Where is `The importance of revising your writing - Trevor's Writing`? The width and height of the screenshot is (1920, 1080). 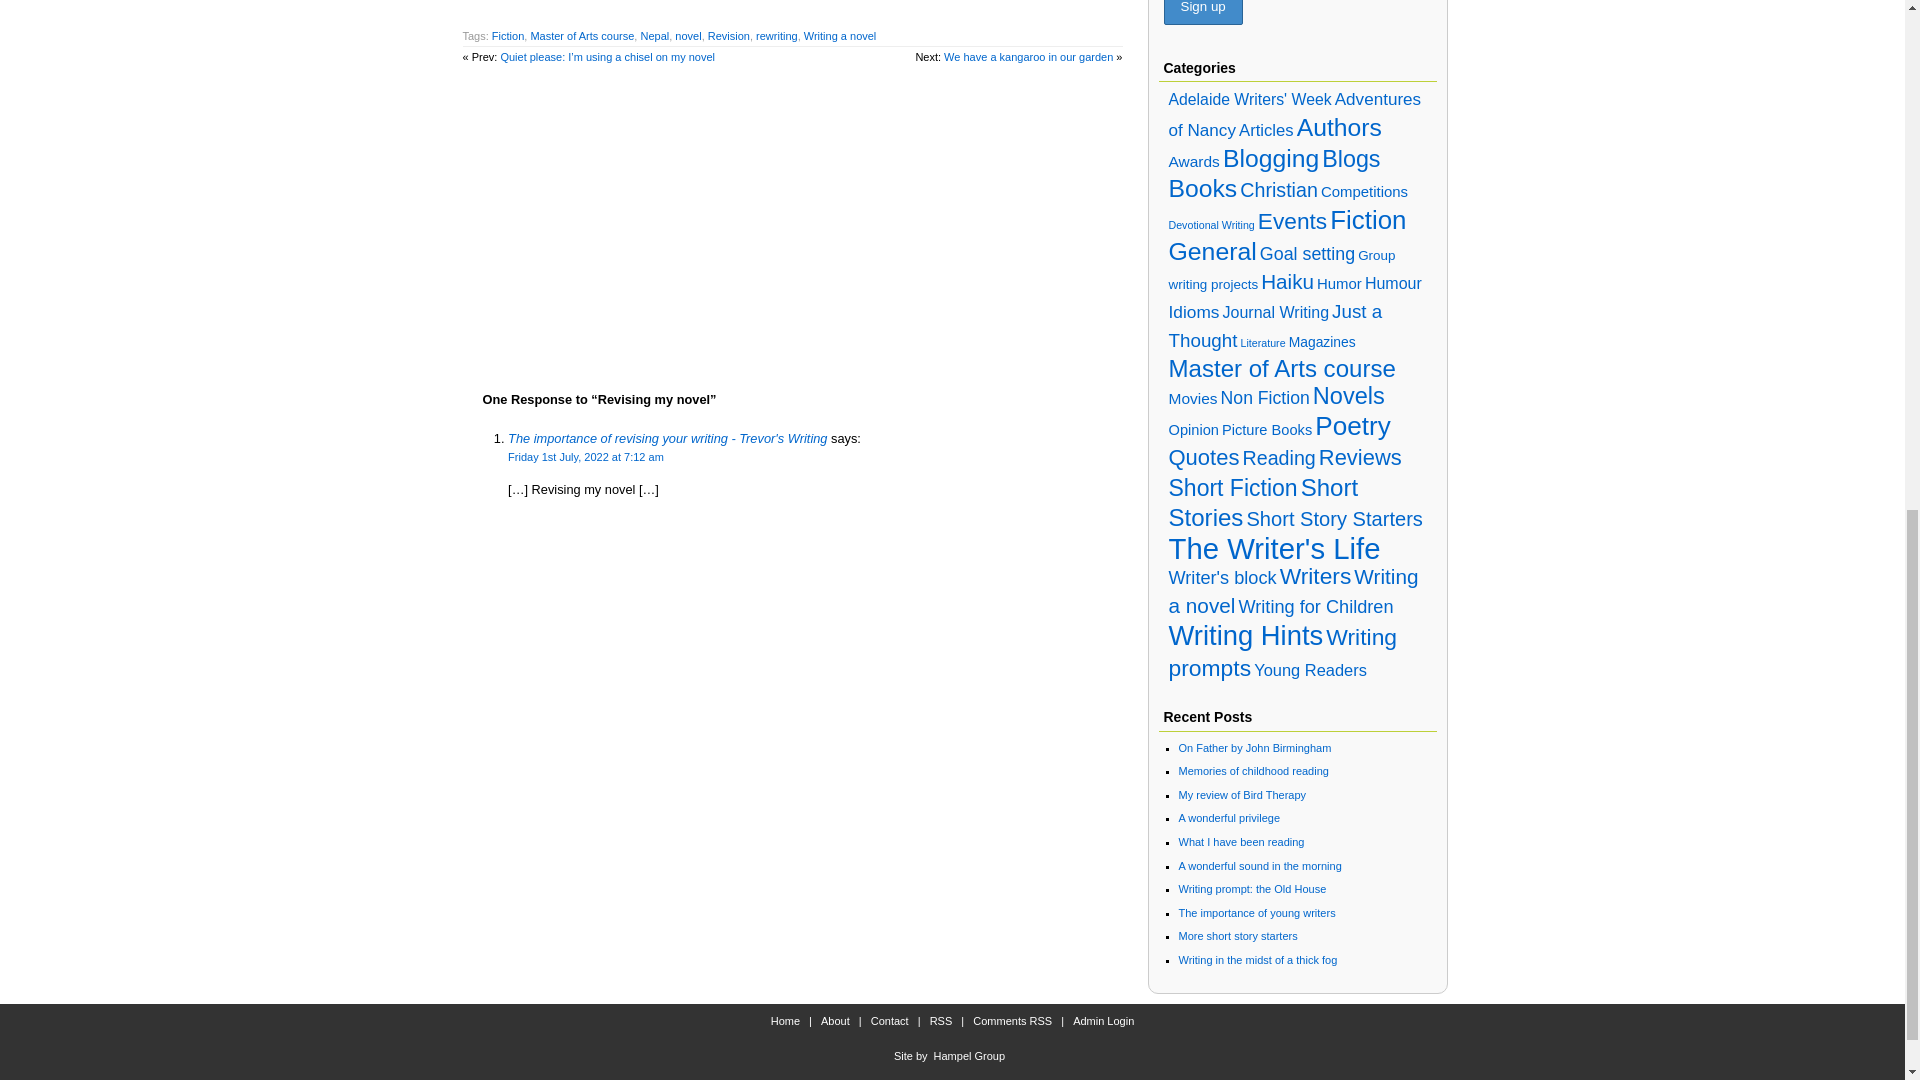
The importance of revising your writing - Trevor's Writing is located at coordinates (668, 438).